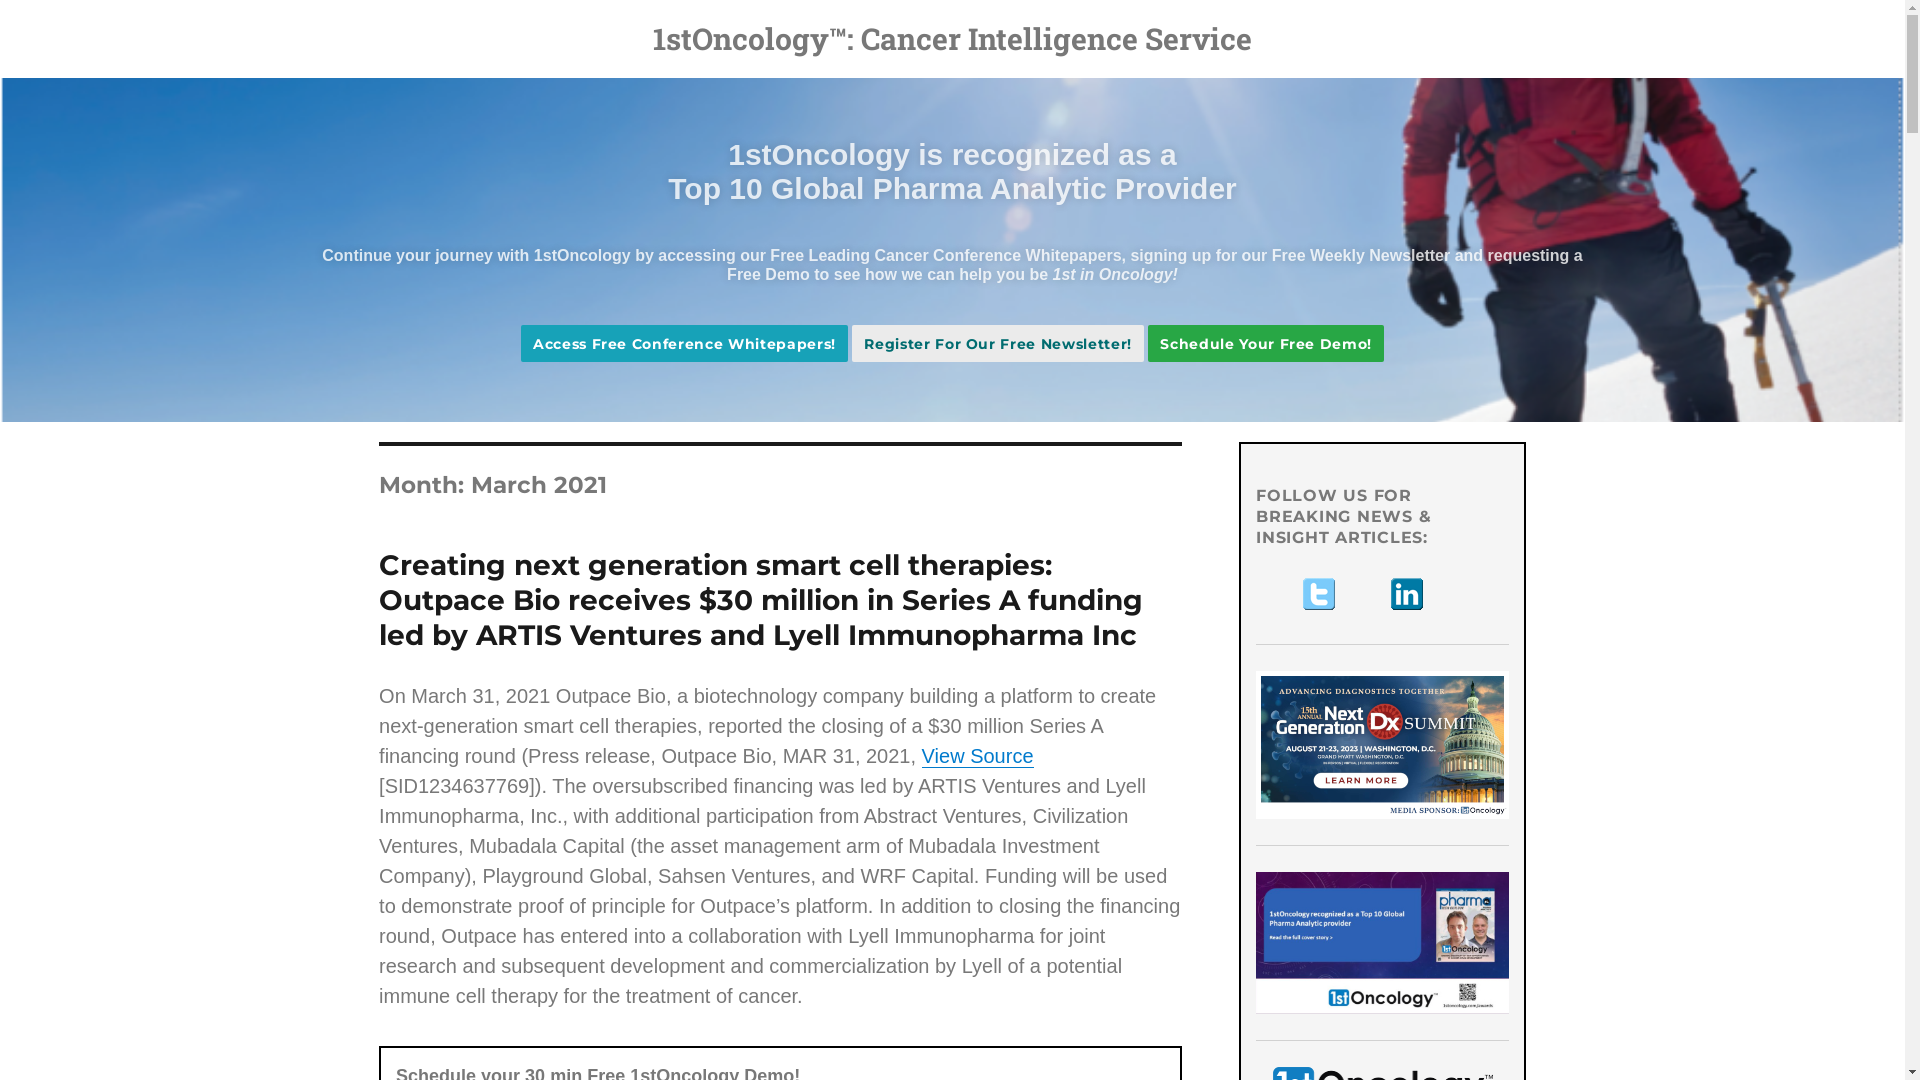 The width and height of the screenshot is (1920, 1080). What do you see at coordinates (998, 344) in the screenshot?
I see `Register For Our Free Newsletter!` at bounding box center [998, 344].